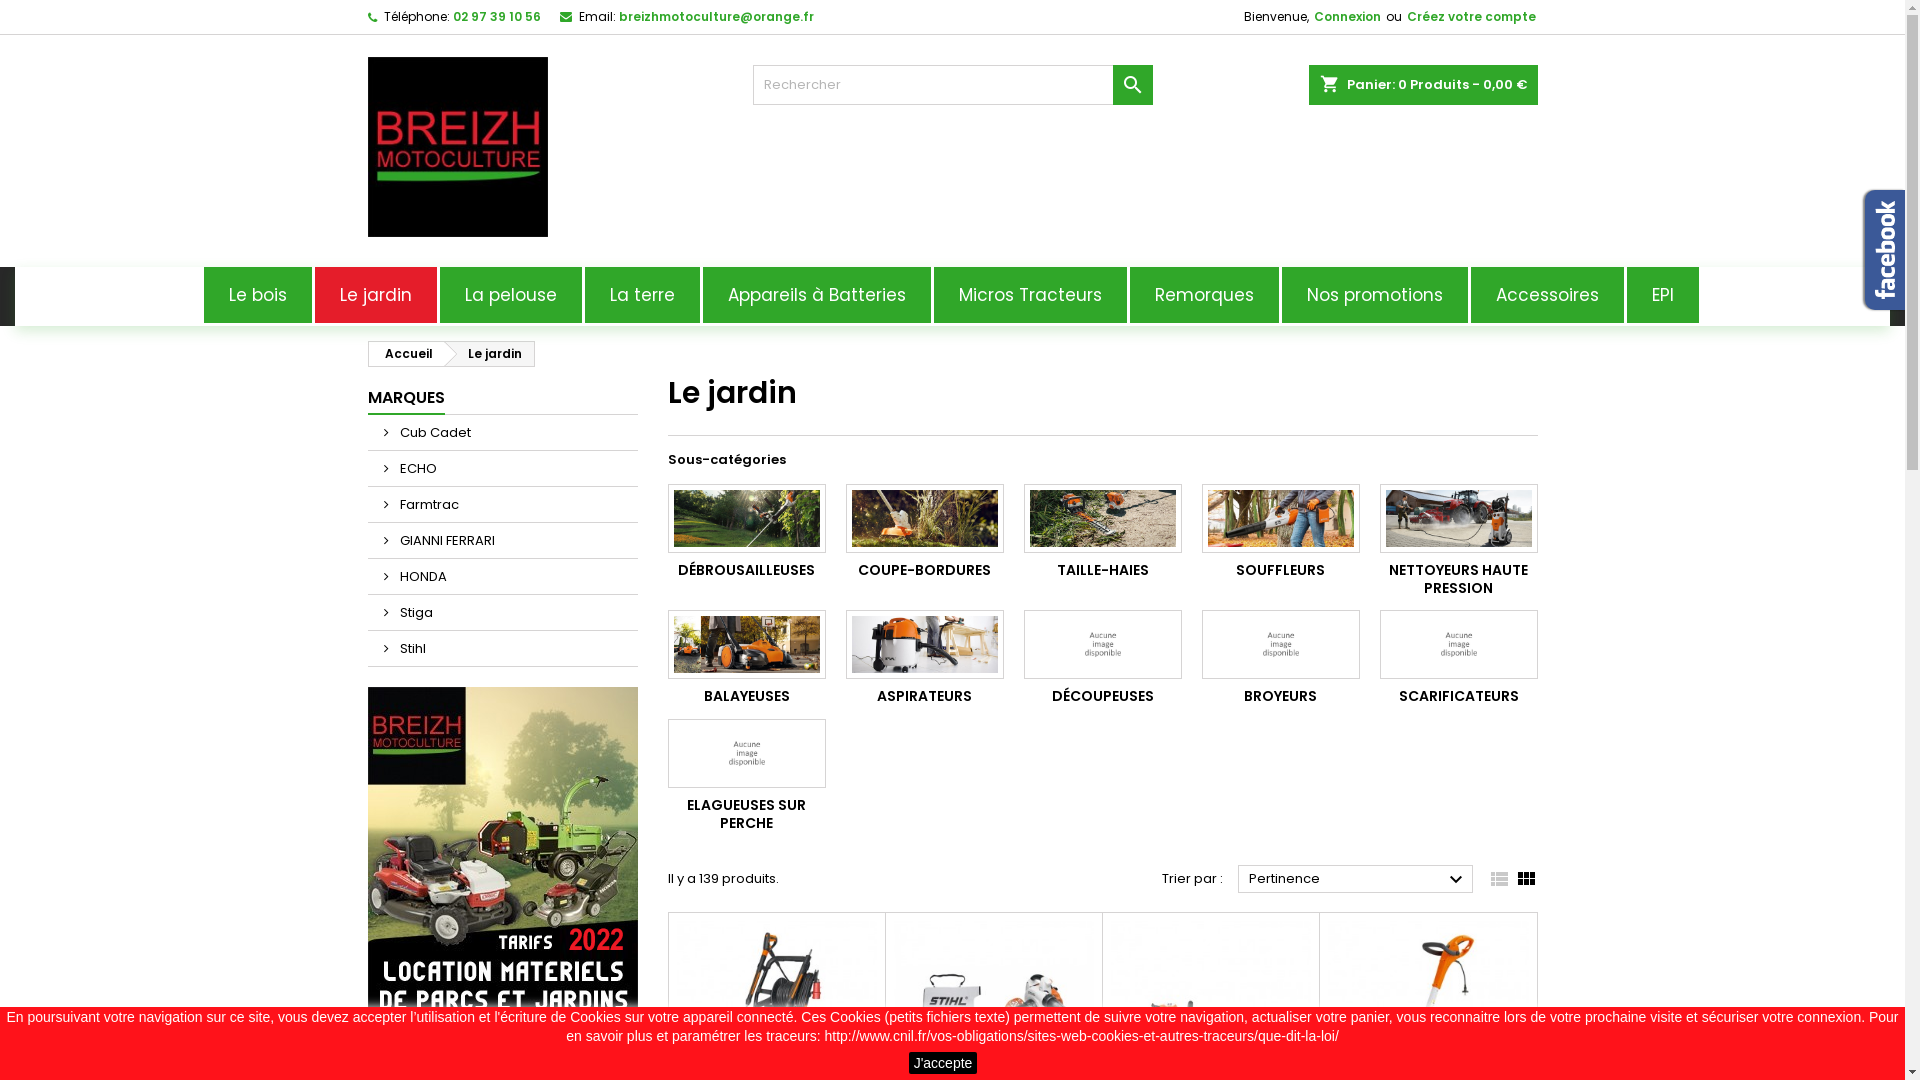 The width and height of the screenshot is (1920, 1080). I want to click on Remorques, so click(1206, 295).